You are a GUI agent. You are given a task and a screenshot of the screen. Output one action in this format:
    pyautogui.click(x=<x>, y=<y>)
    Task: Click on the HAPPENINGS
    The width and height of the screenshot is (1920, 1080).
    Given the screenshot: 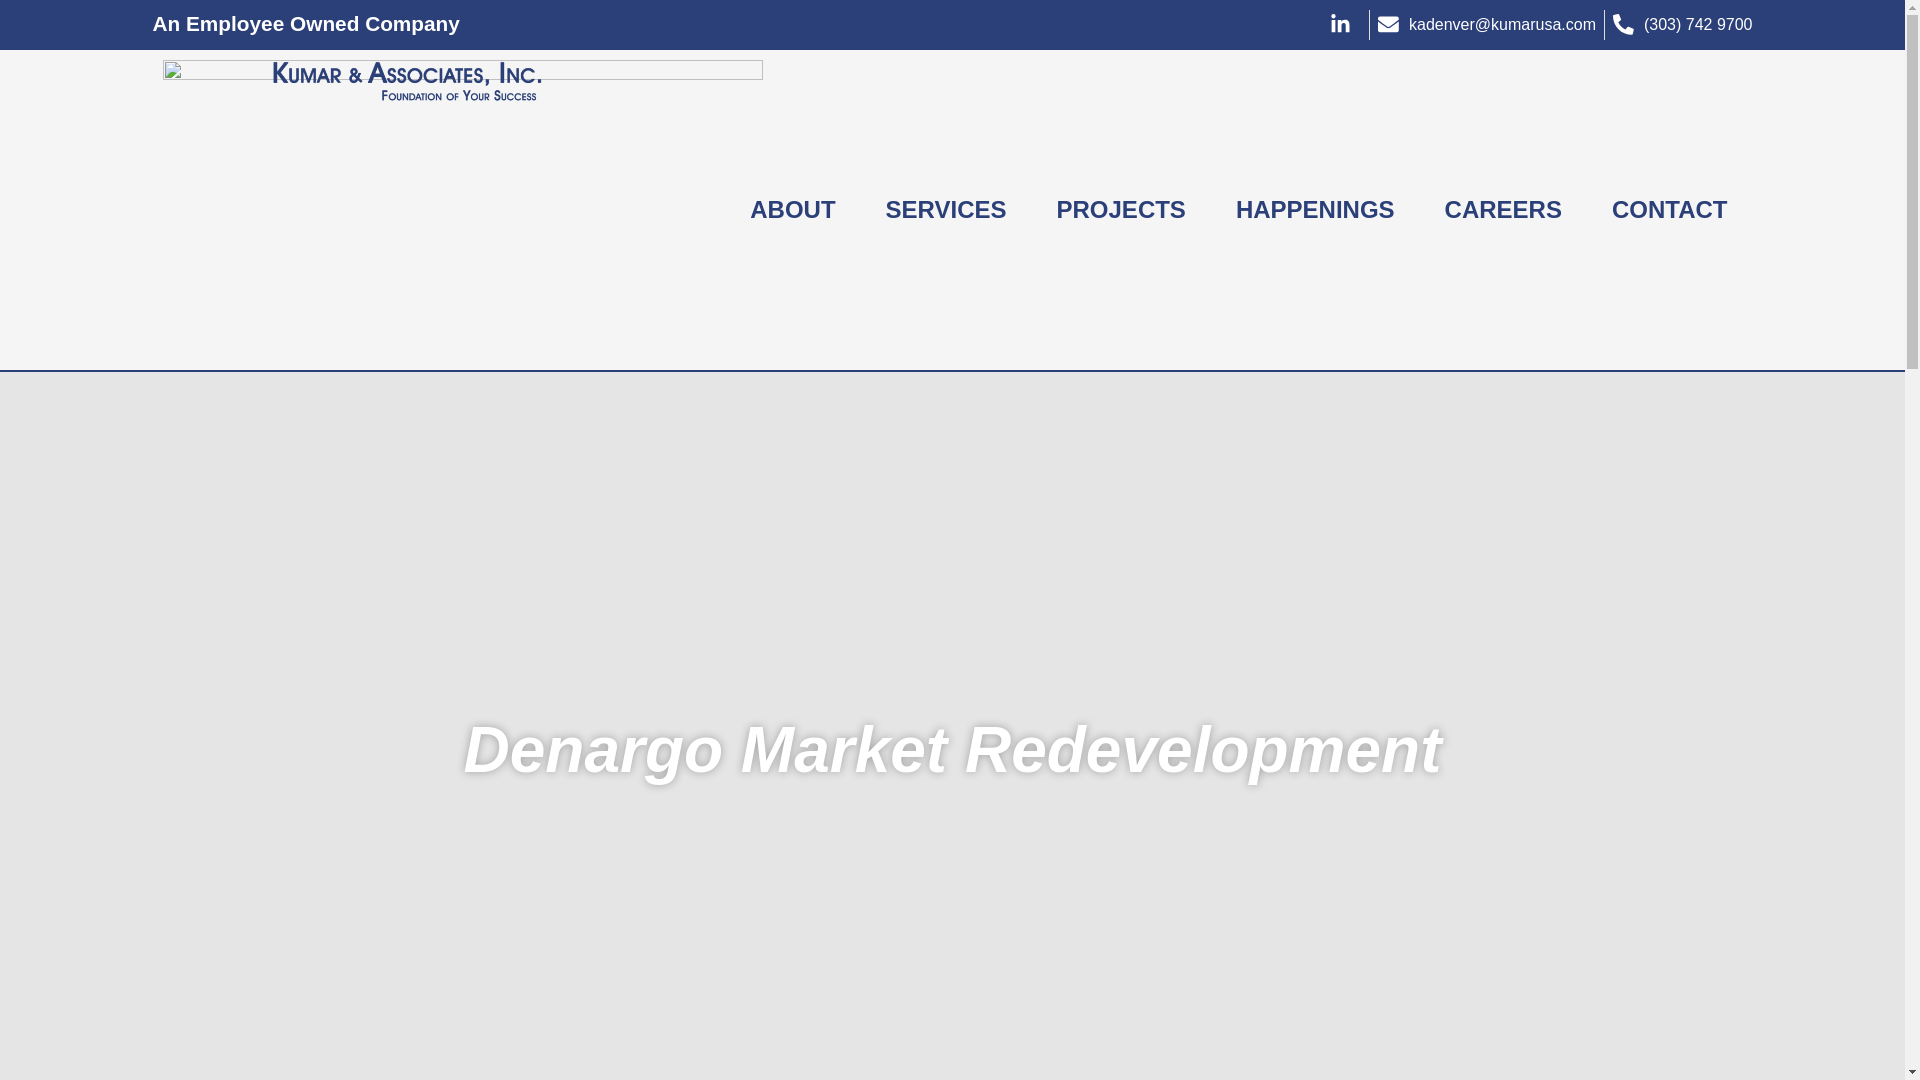 What is the action you would take?
    pyautogui.click(x=1316, y=210)
    